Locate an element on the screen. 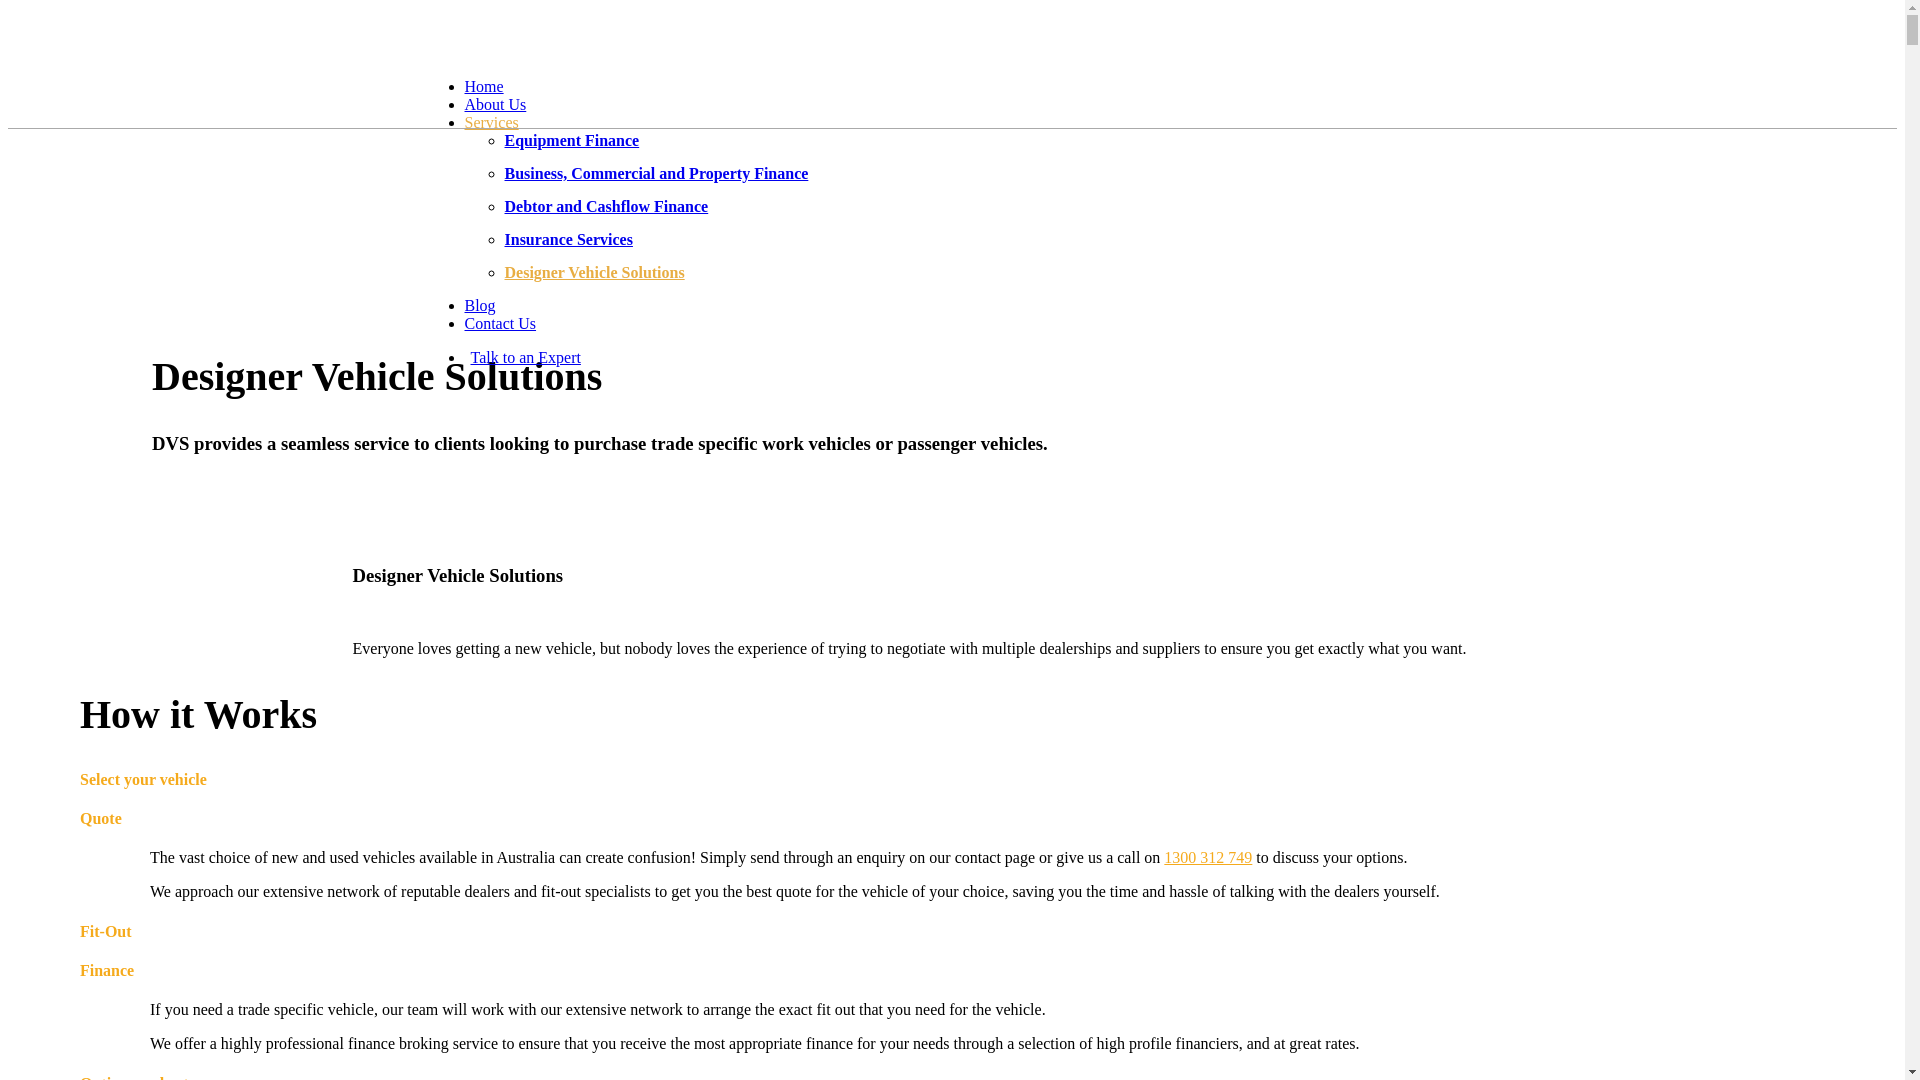  Equipment Finance is located at coordinates (572, 140).